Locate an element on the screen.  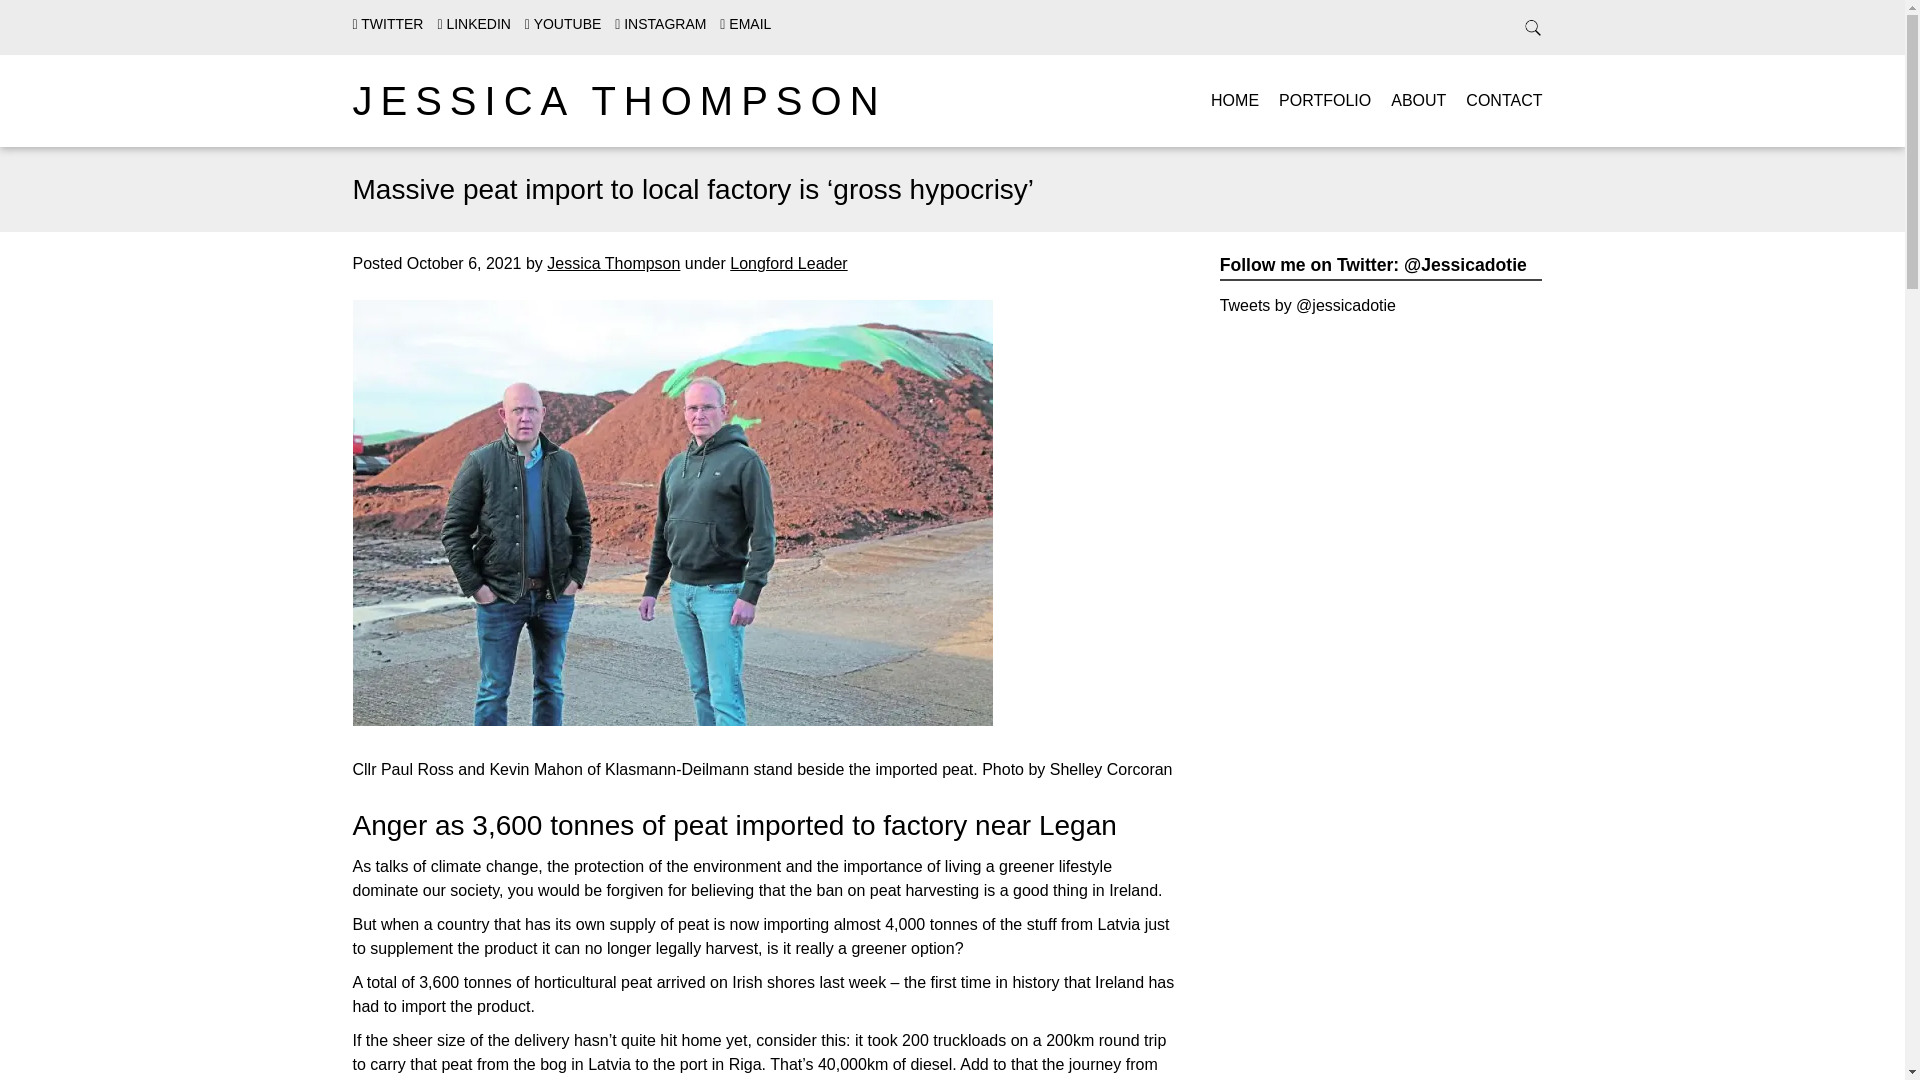
Longford Leader is located at coordinates (788, 263).